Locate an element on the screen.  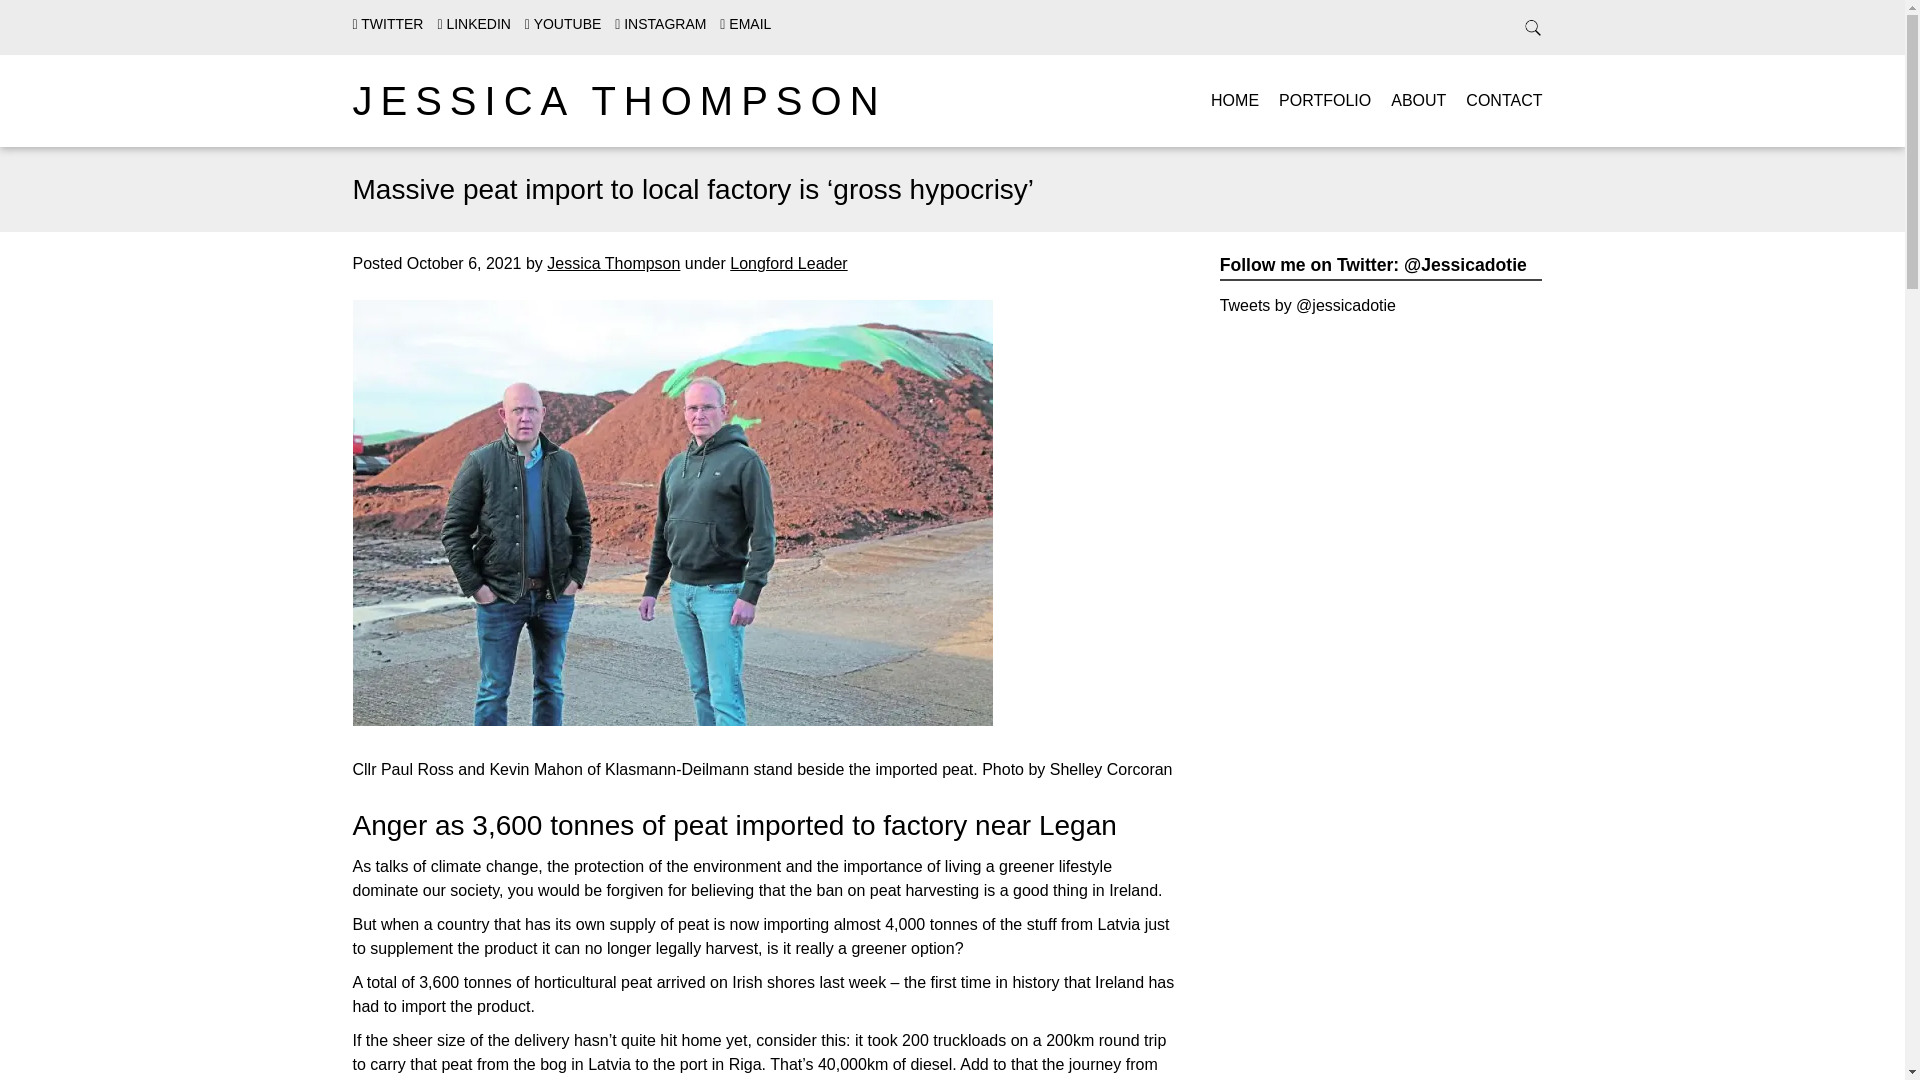
Longford Leader is located at coordinates (788, 263).